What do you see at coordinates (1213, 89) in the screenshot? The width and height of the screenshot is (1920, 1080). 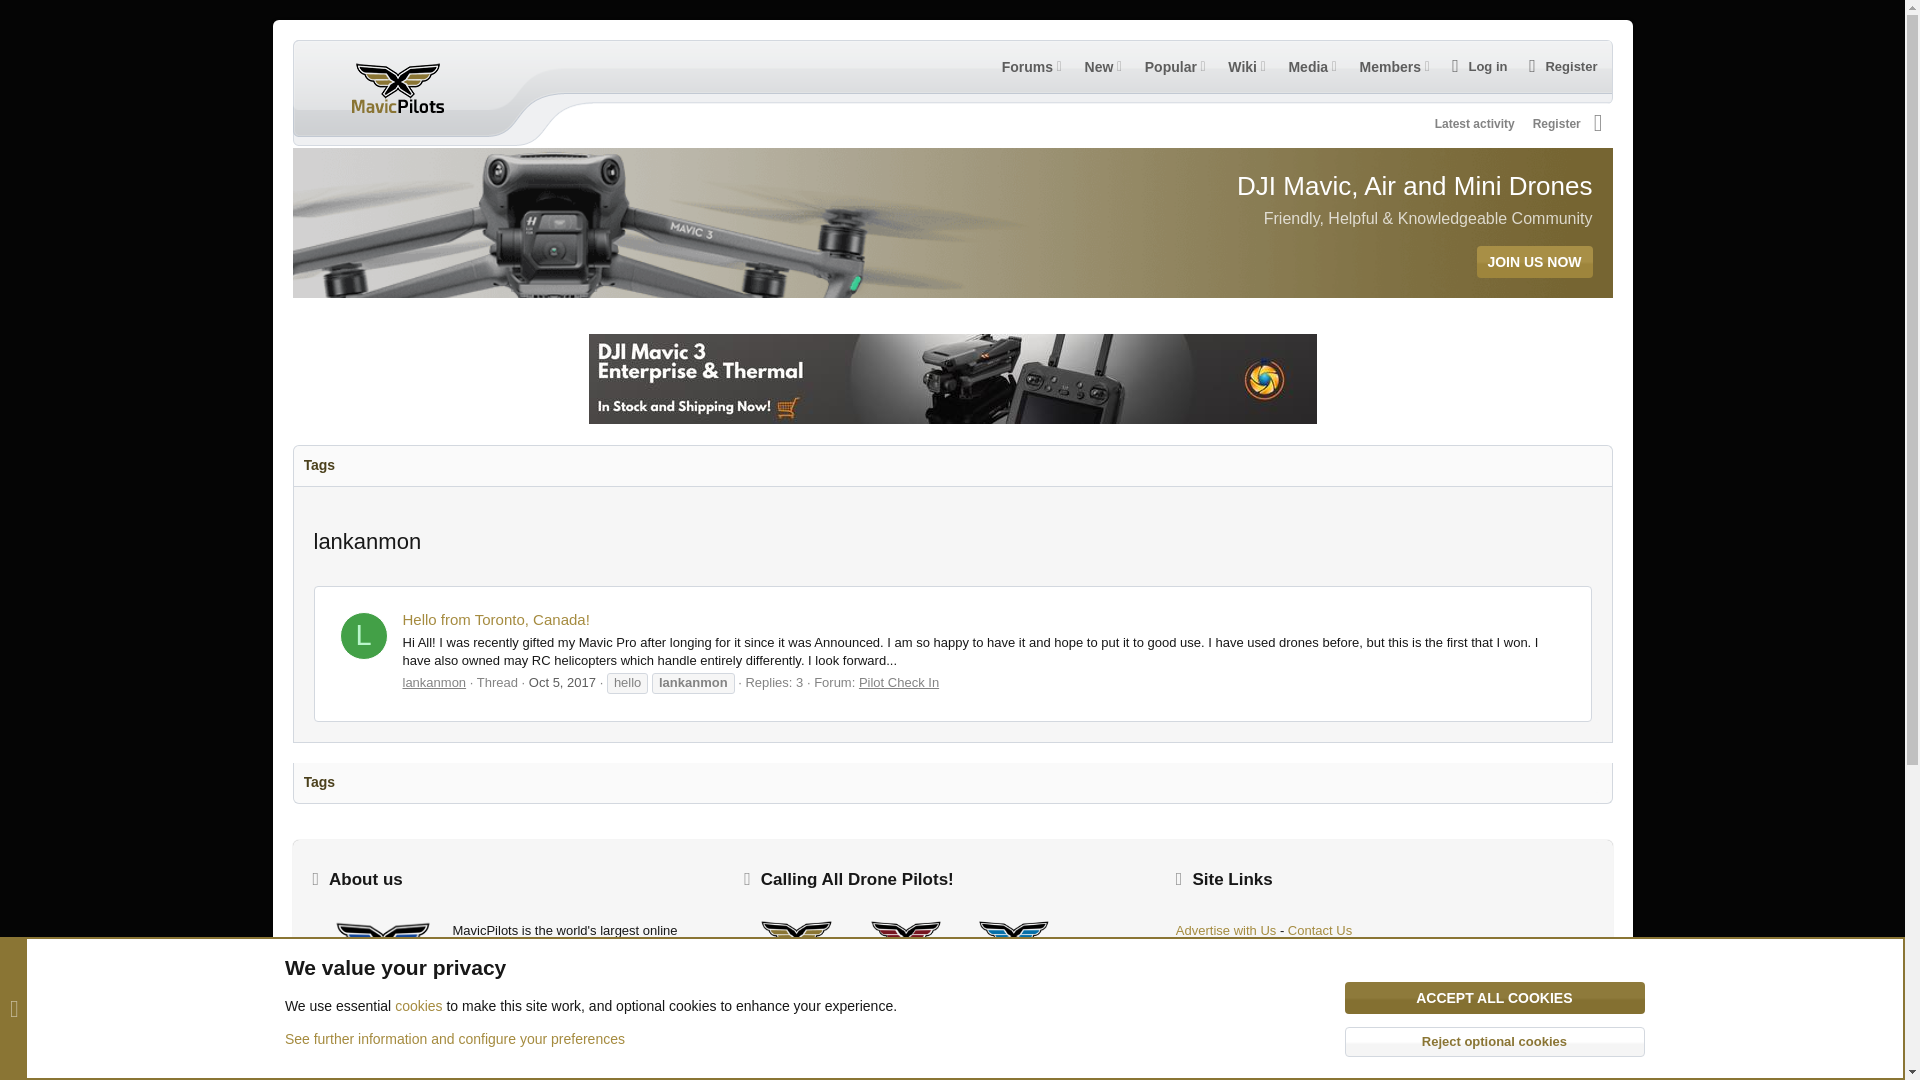 I see `Register` at bounding box center [1213, 89].